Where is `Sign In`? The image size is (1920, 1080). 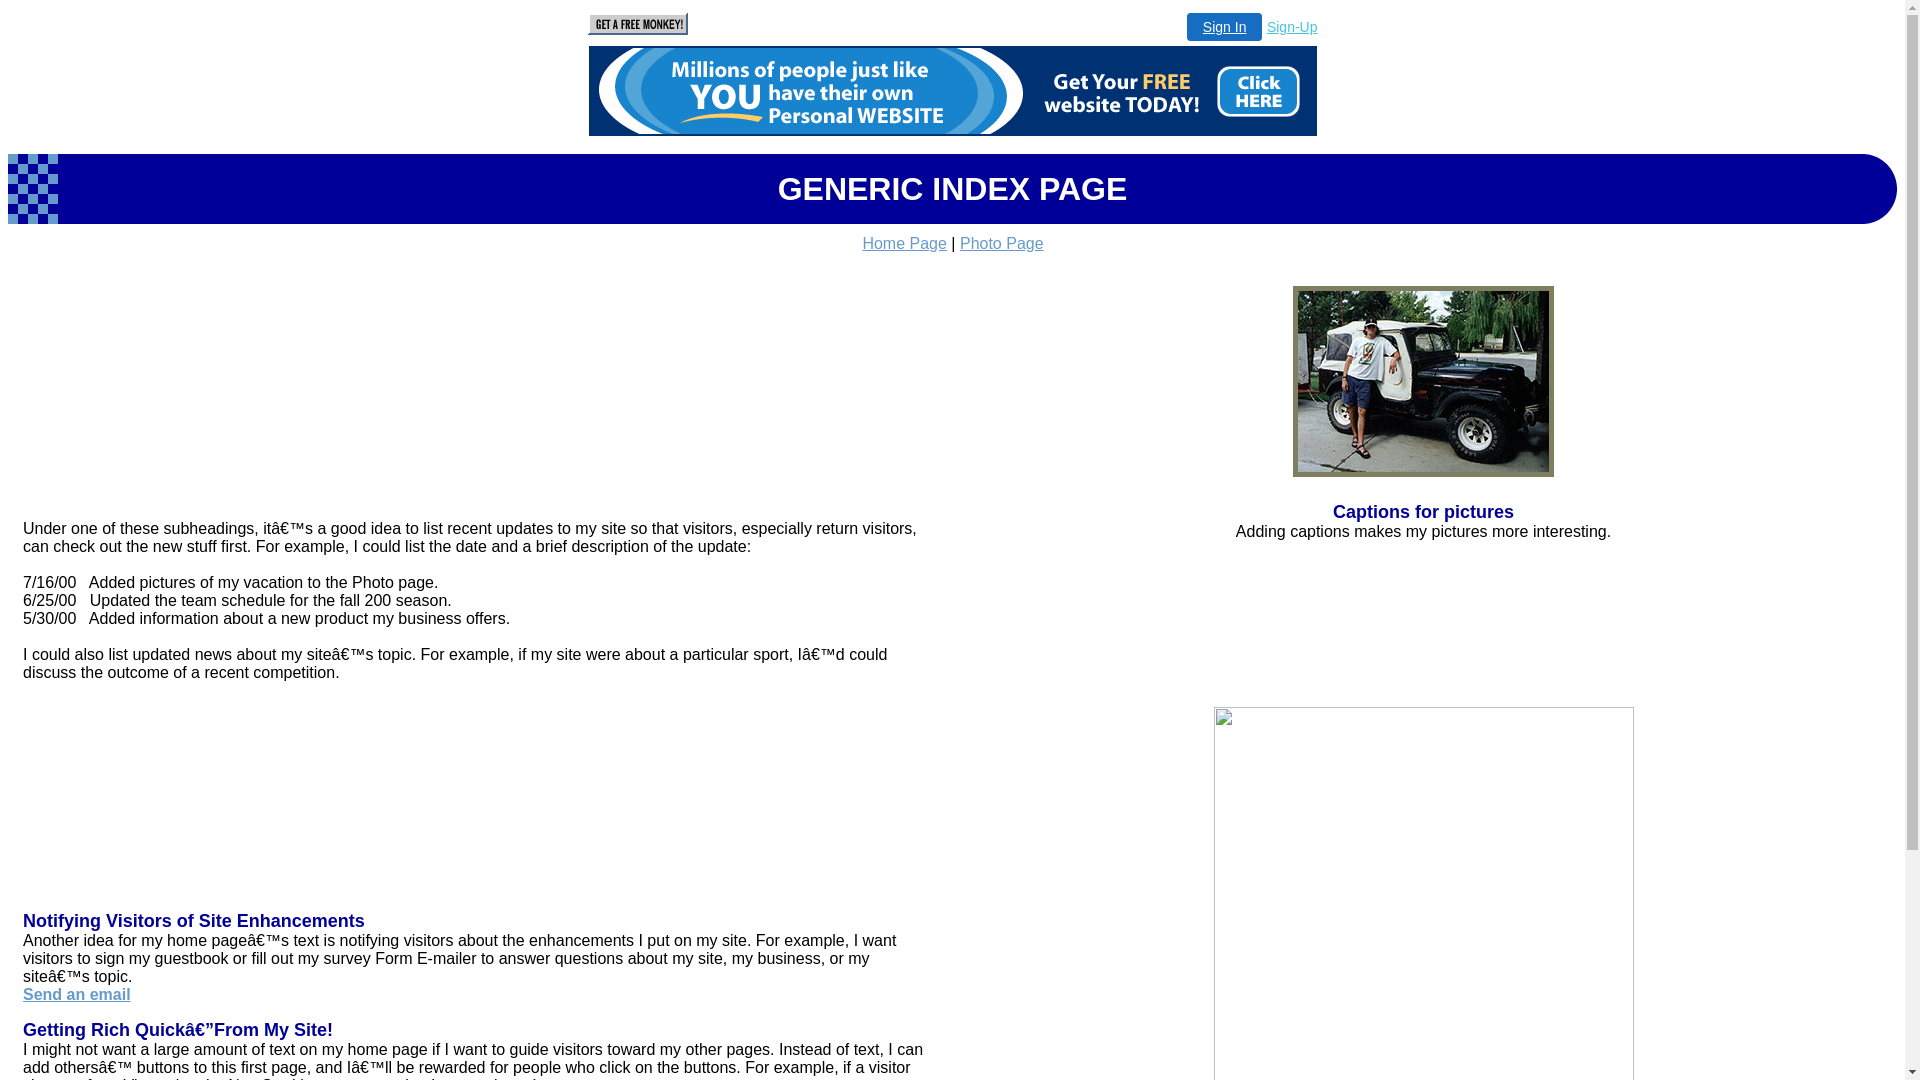 Sign In is located at coordinates (1225, 27).